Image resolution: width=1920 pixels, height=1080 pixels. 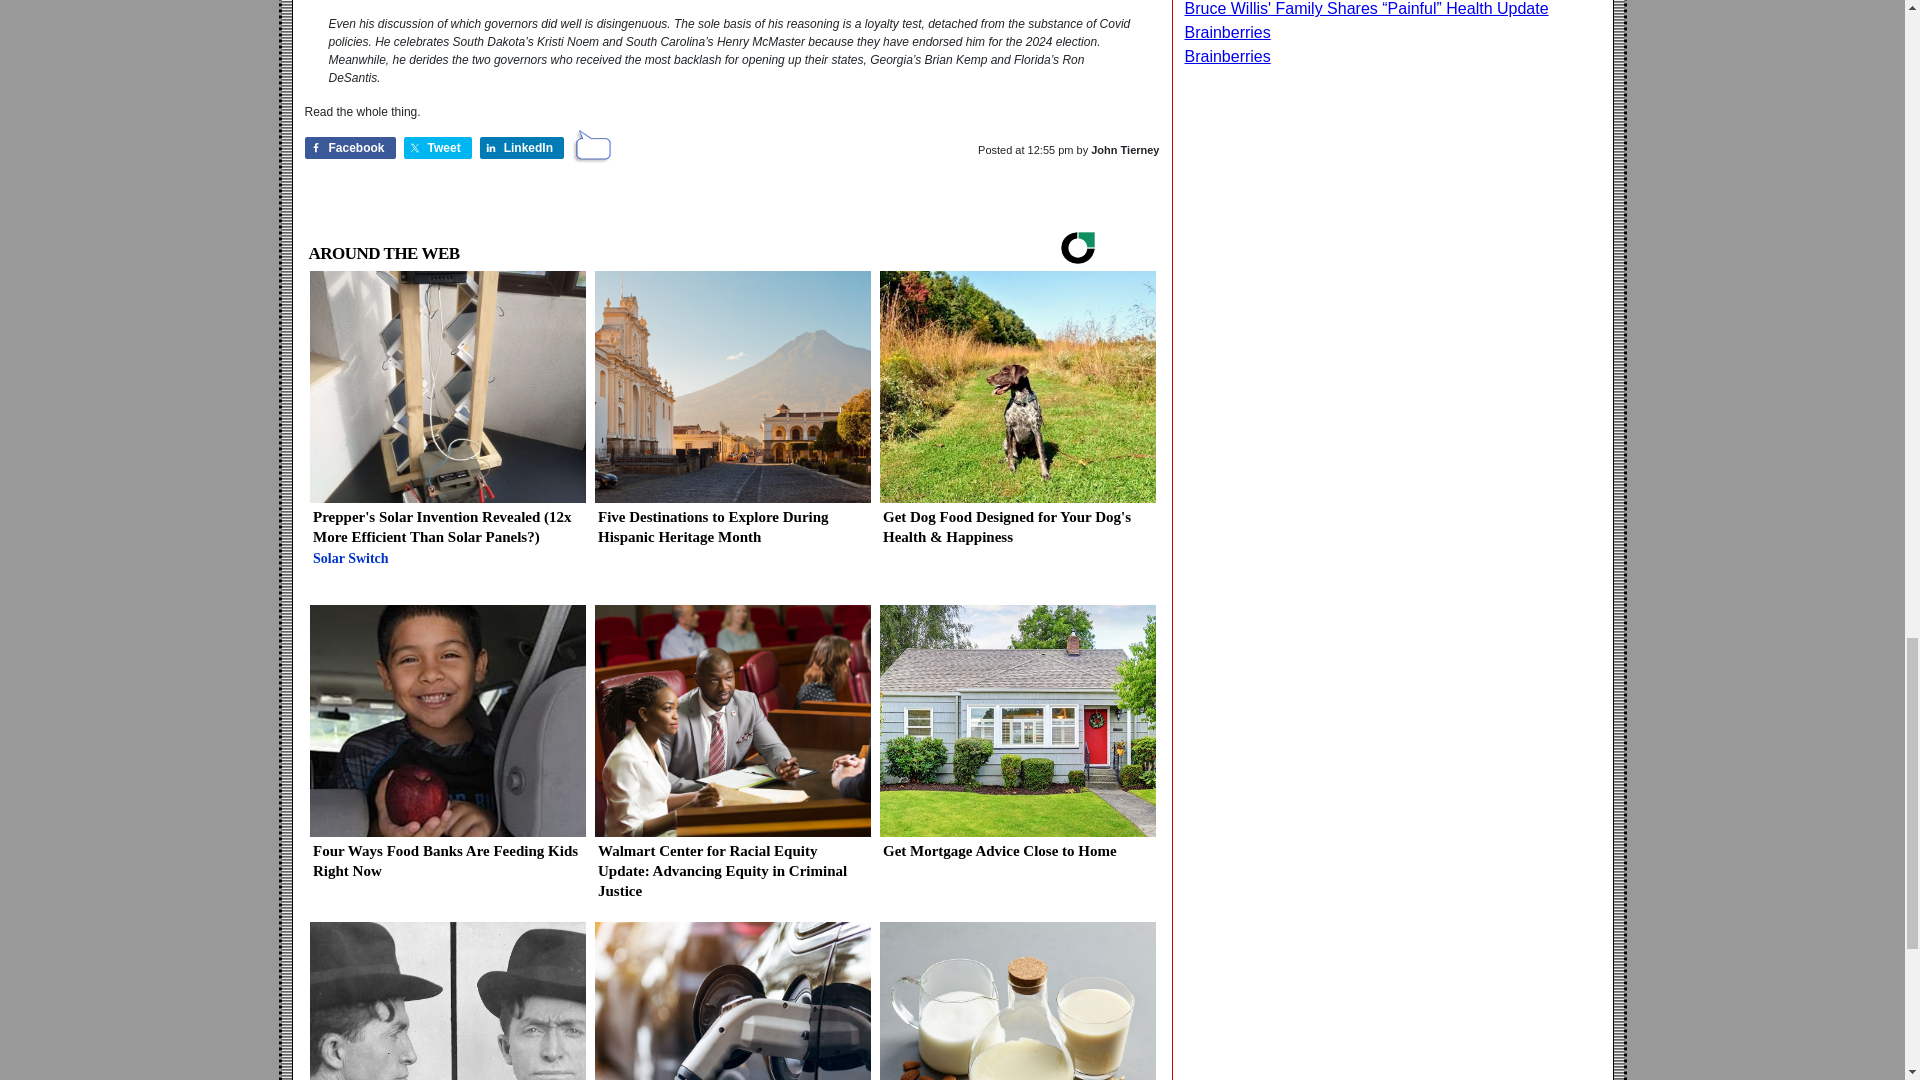 What do you see at coordinates (1016, 740) in the screenshot?
I see `Get Mortgage Advice Close to Home` at bounding box center [1016, 740].